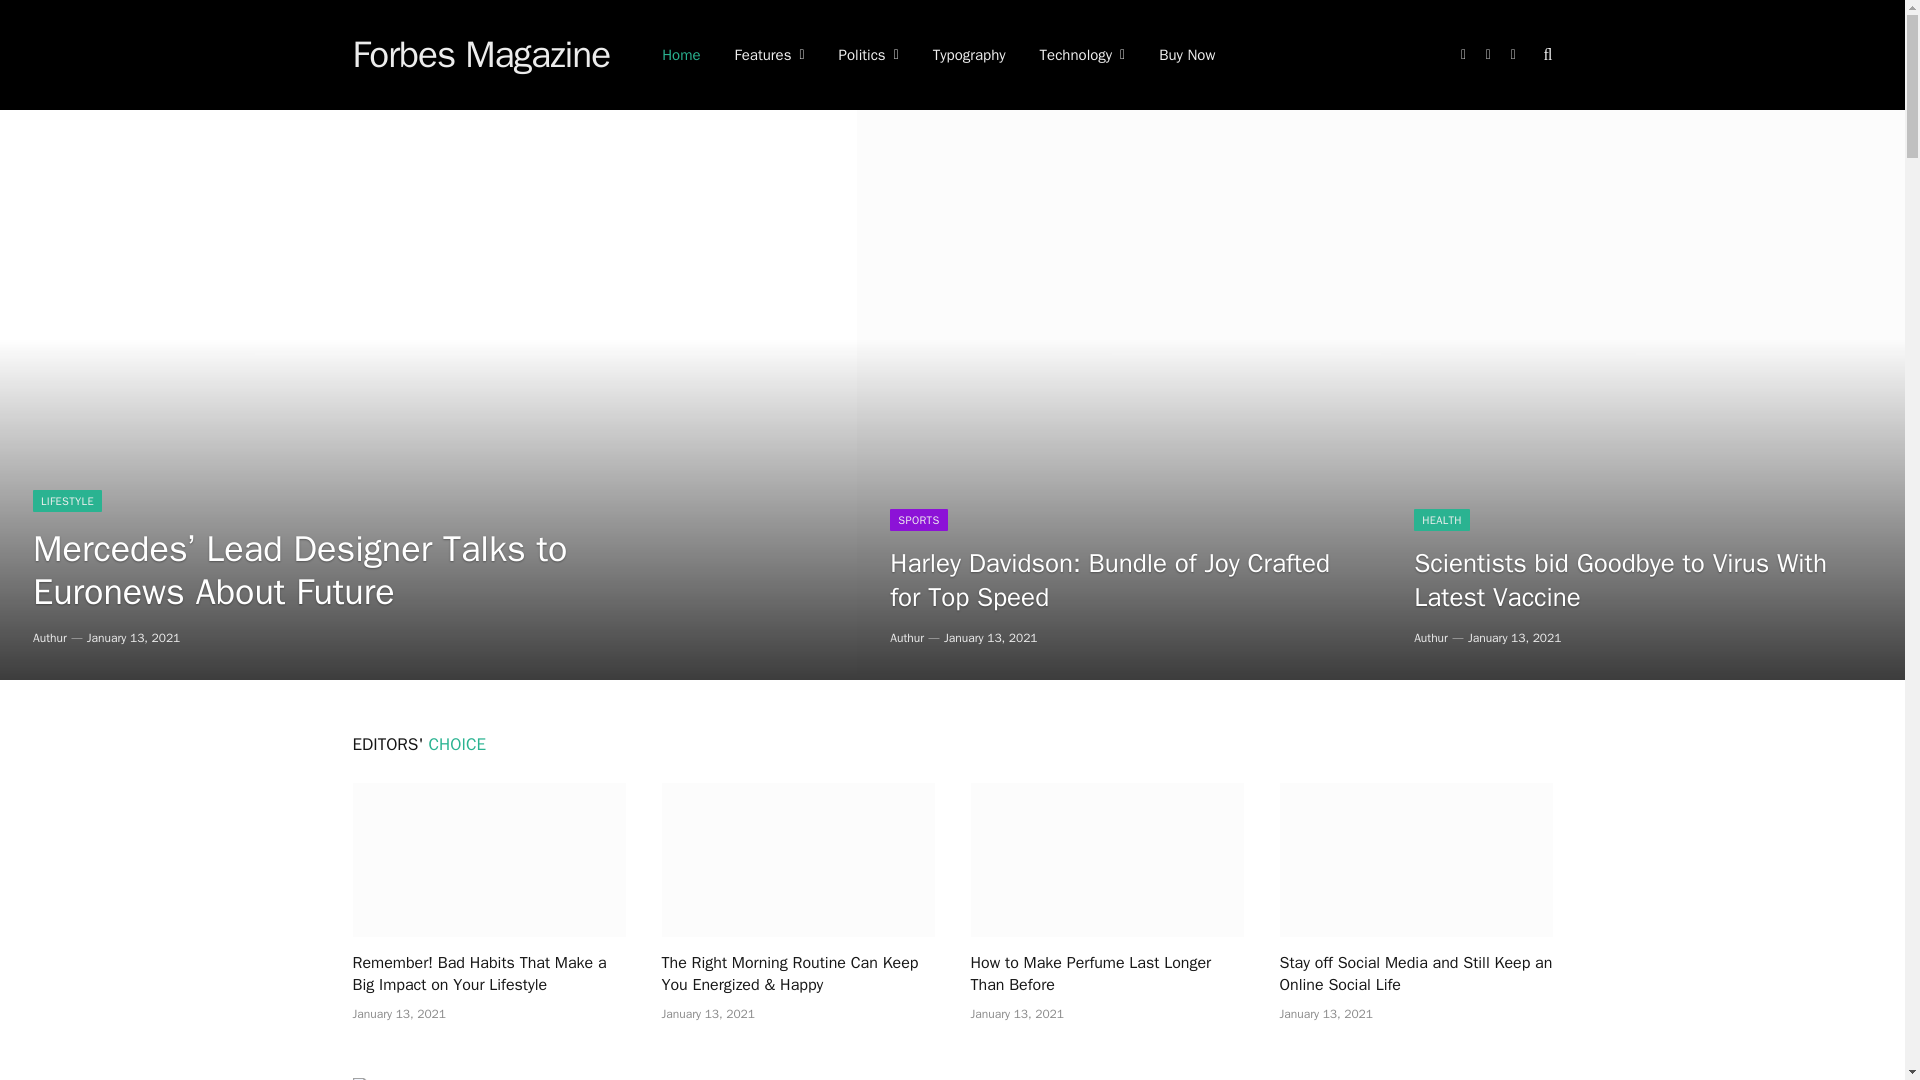  What do you see at coordinates (969, 55) in the screenshot?
I see `Typography` at bounding box center [969, 55].